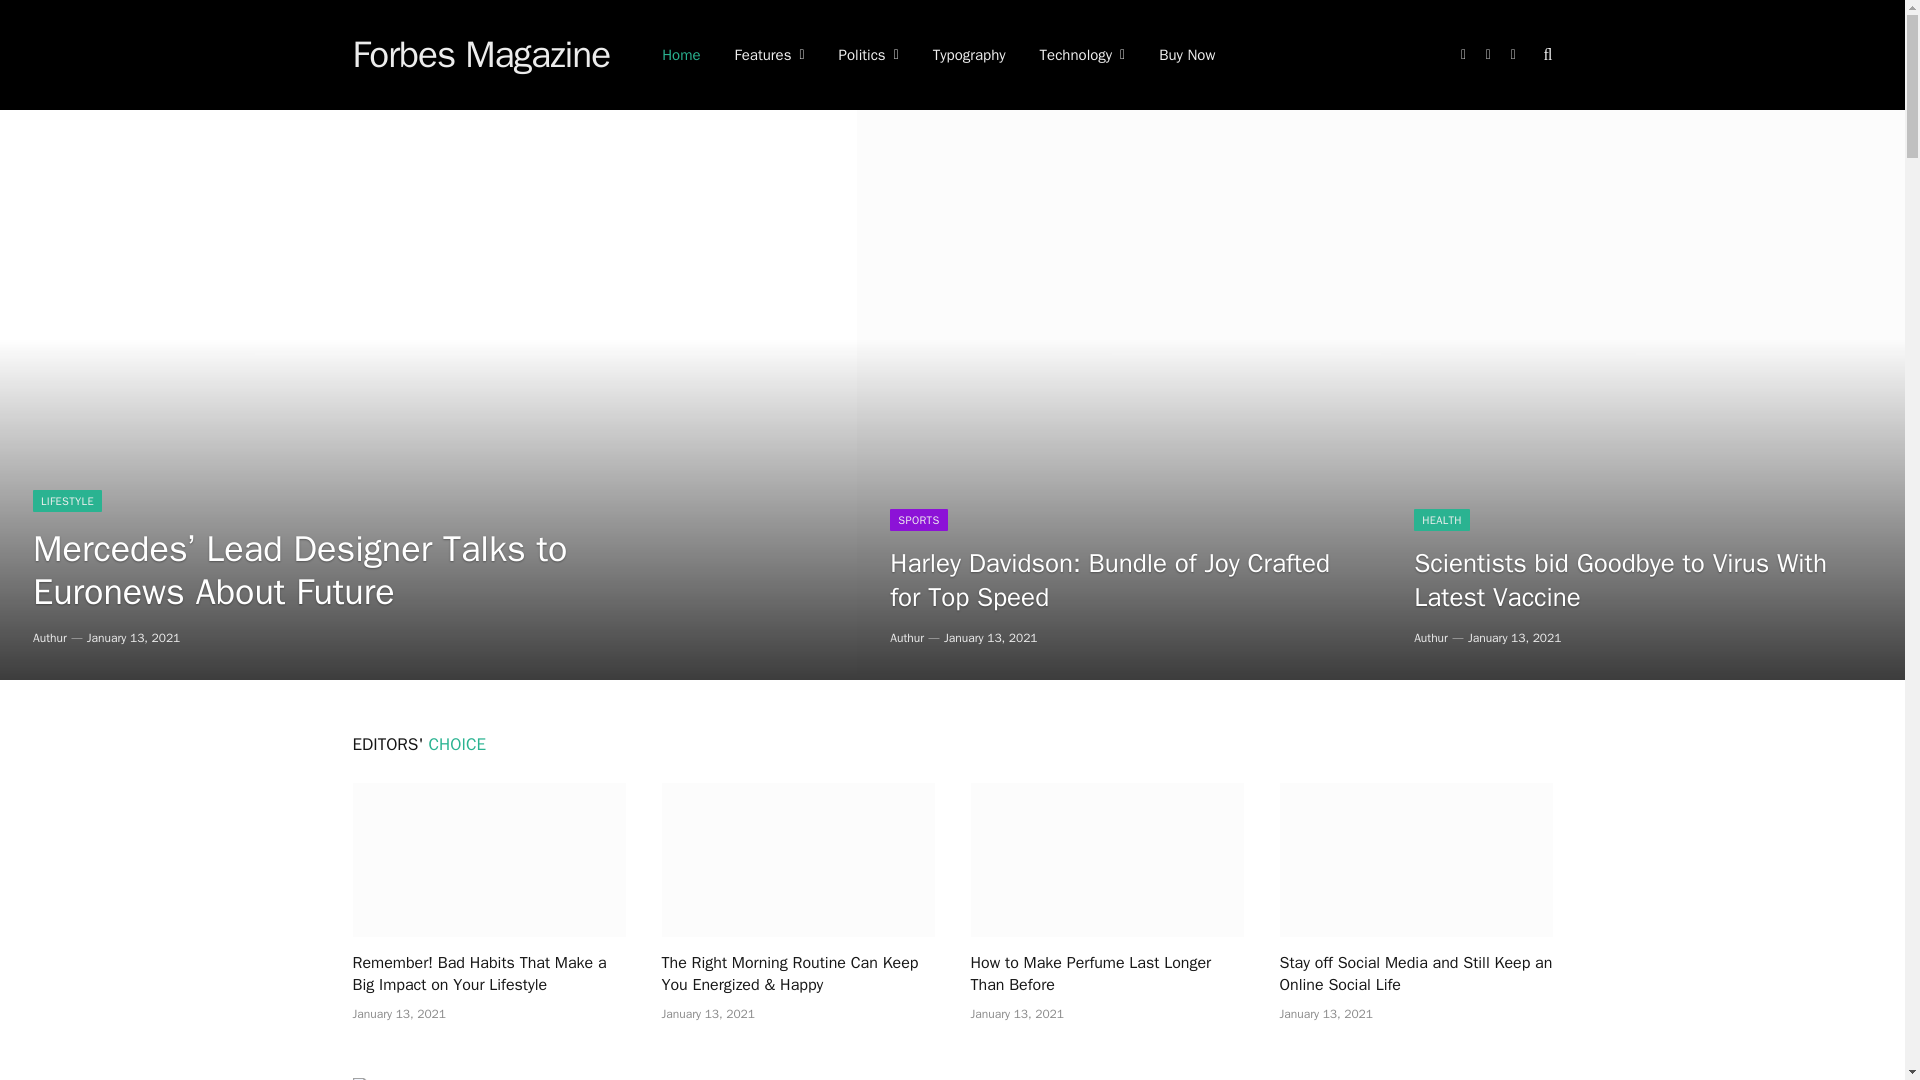  What do you see at coordinates (969, 55) in the screenshot?
I see `Typography` at bounding box center [969, 55].